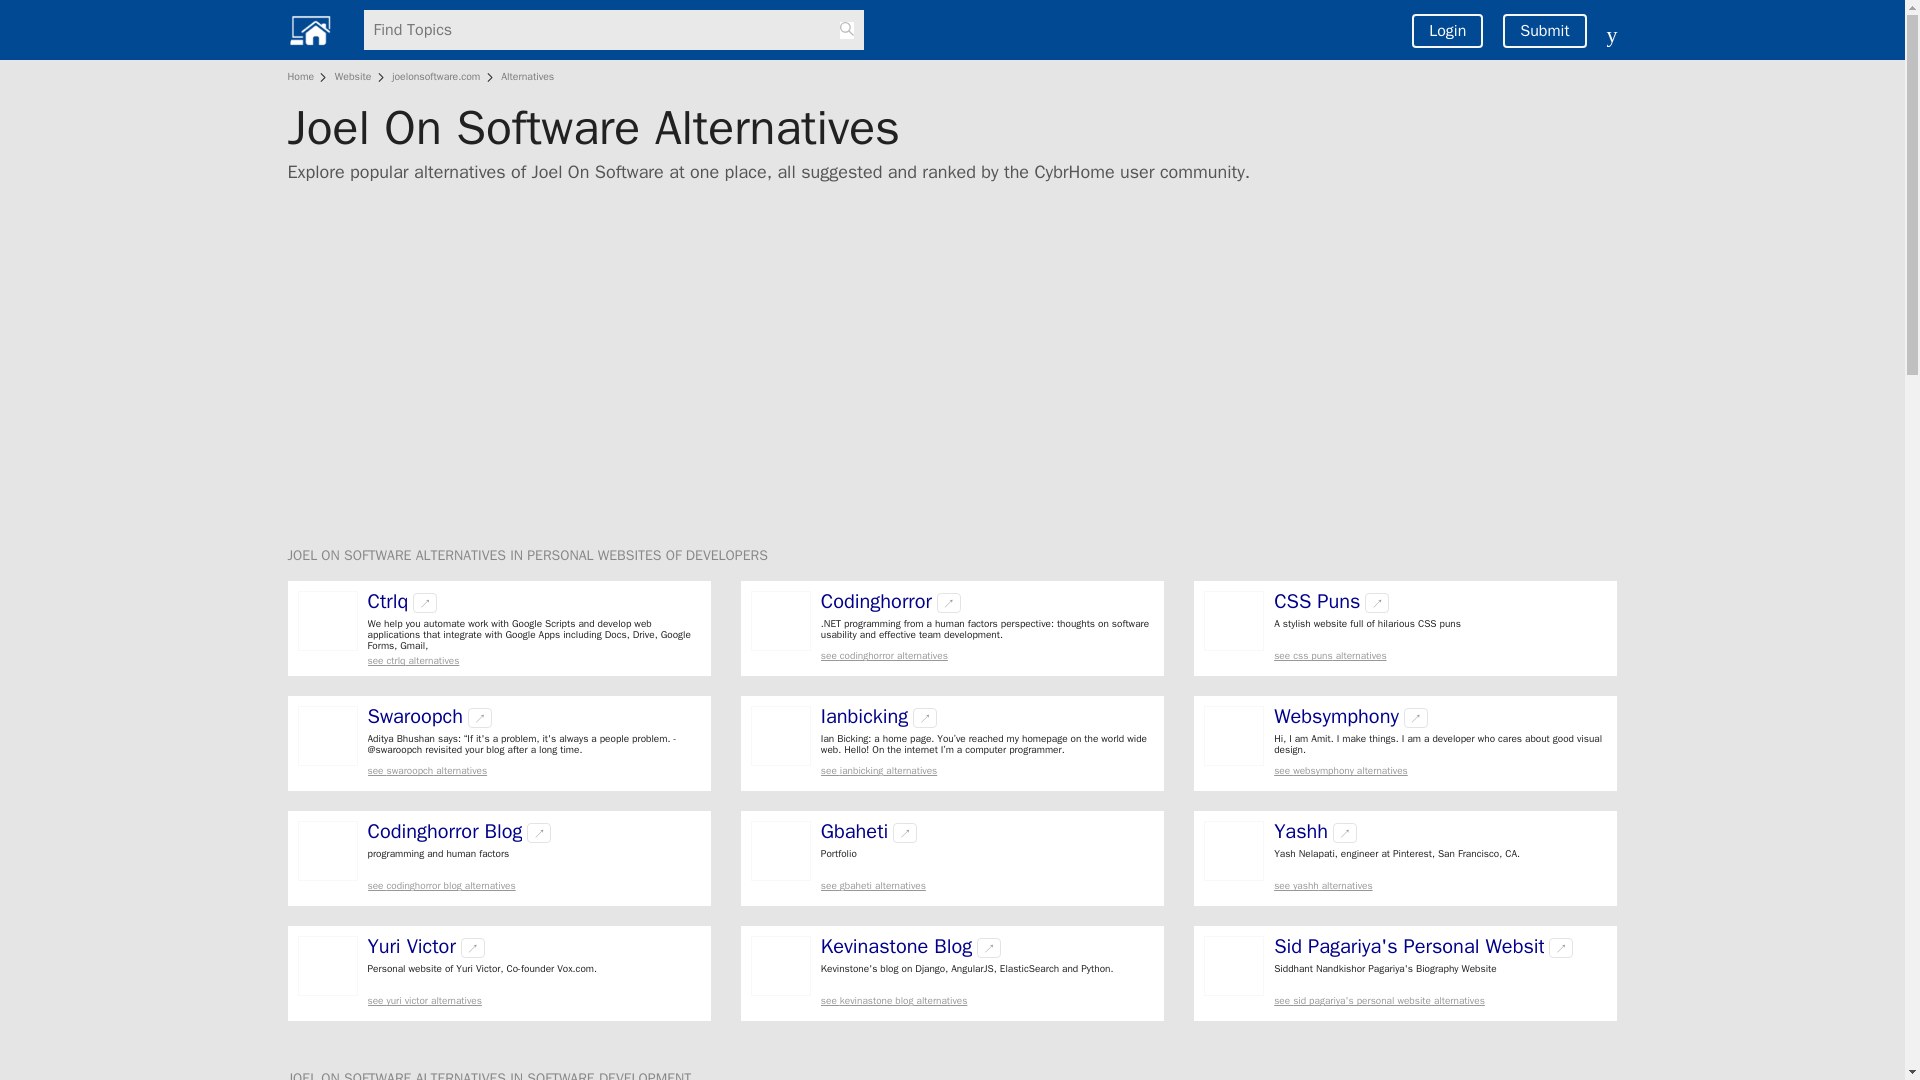 This screenshot has height=1080, width=1920. What do you see at coordinates (854, 832) in the screenshot?
I see `Gbaheti` at bounding box center [854, 832].